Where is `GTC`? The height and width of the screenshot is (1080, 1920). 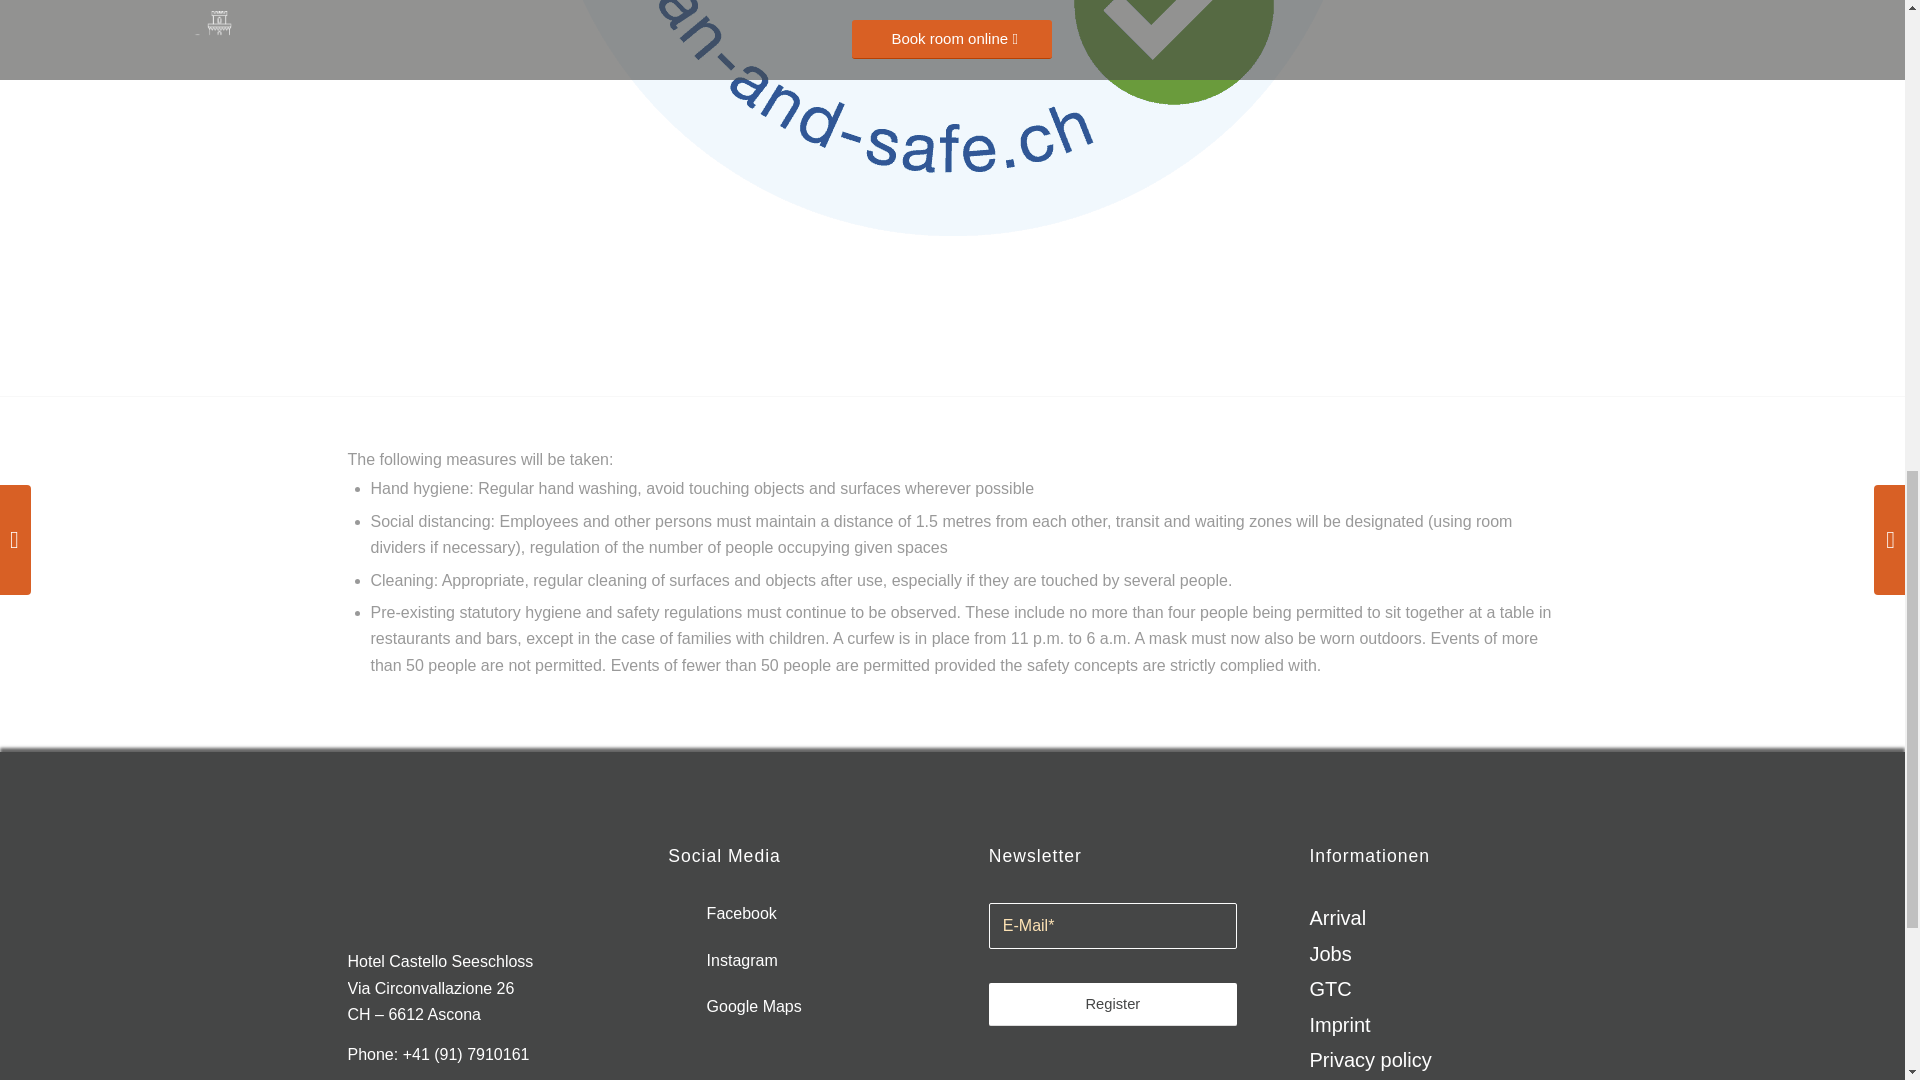
GTC is located at coordinates (1433, 989).